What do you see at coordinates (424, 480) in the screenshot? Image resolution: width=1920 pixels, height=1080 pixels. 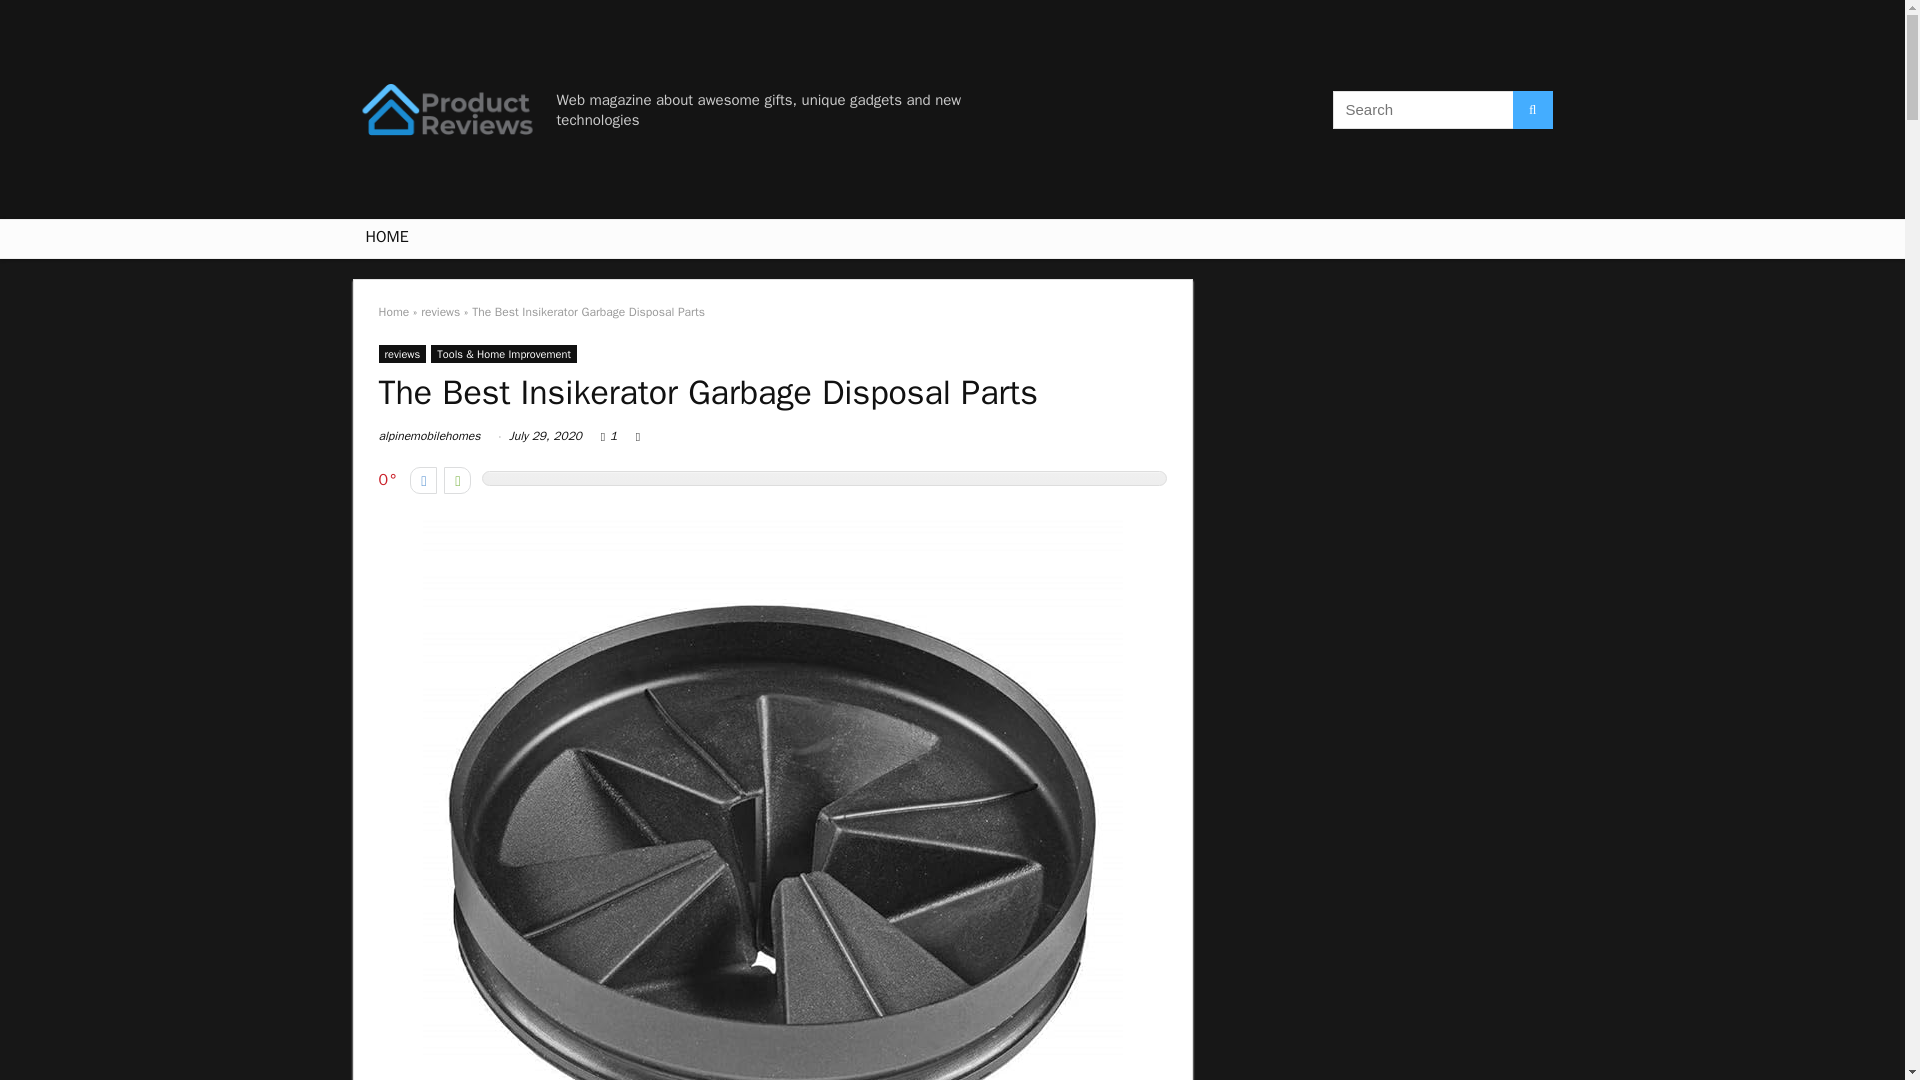 I see `Vote down` at bounding box center [424, 480].